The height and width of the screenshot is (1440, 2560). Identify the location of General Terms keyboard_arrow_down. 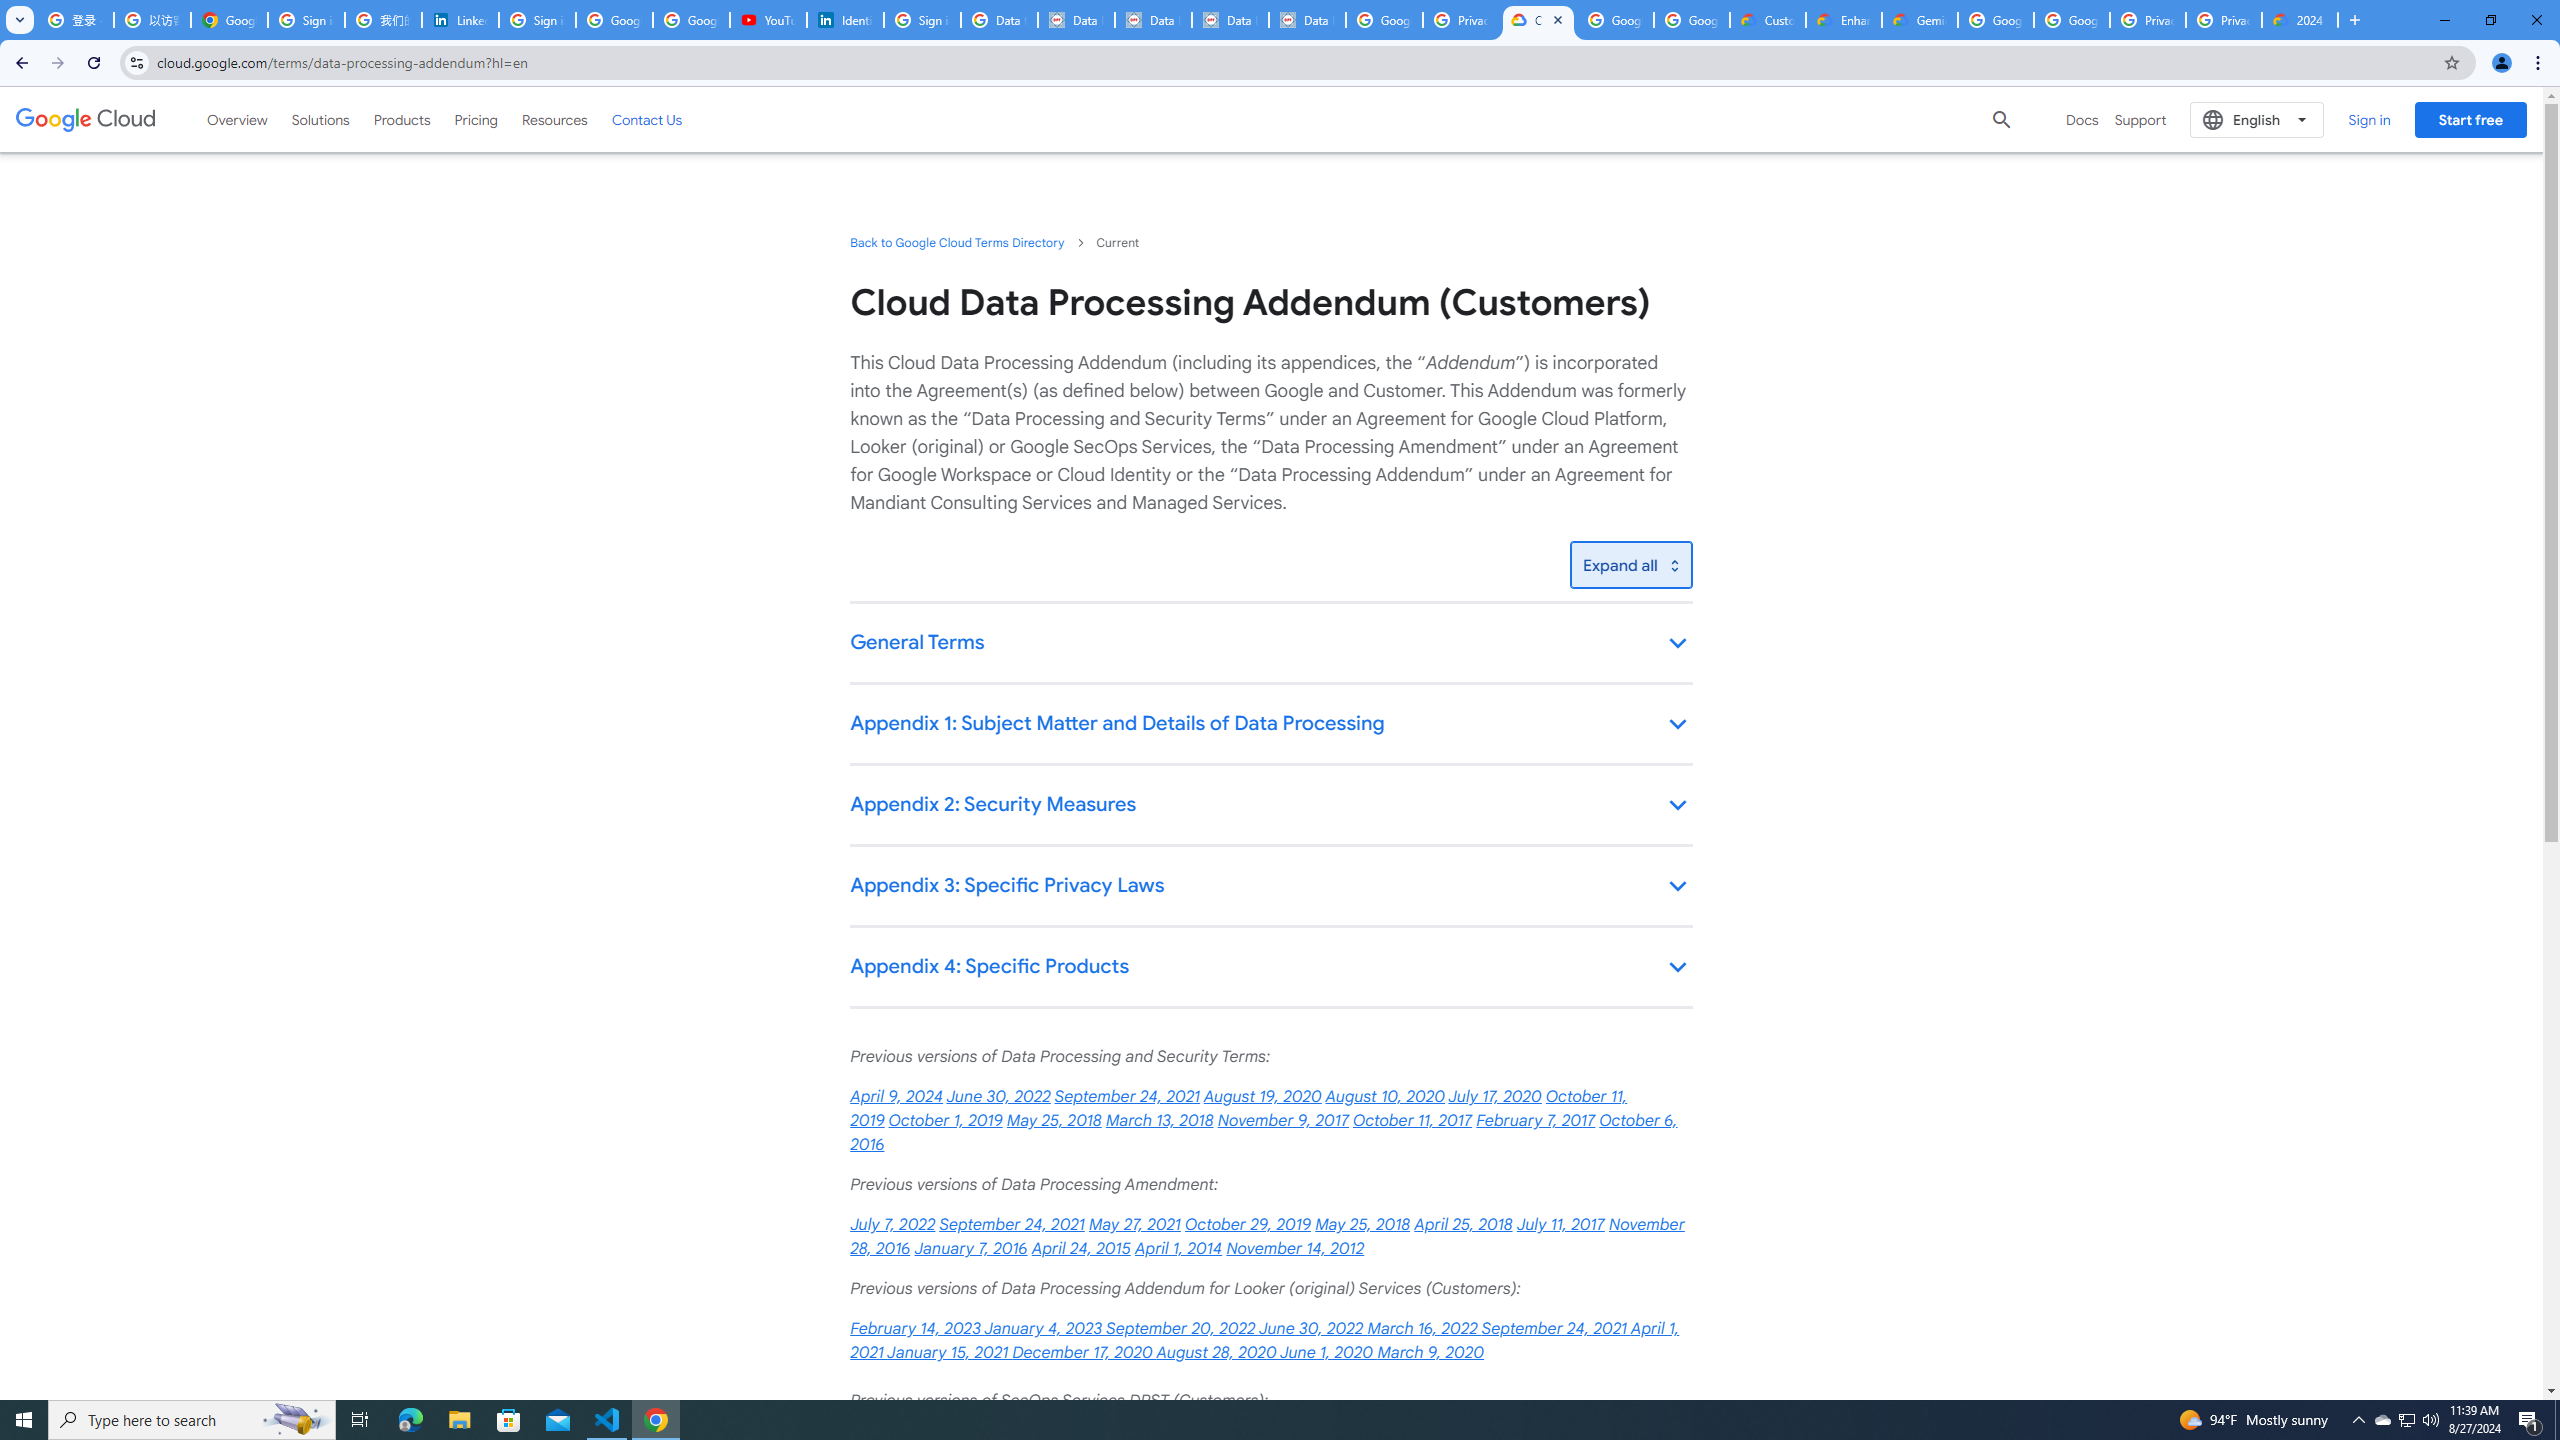
(1270, 644).